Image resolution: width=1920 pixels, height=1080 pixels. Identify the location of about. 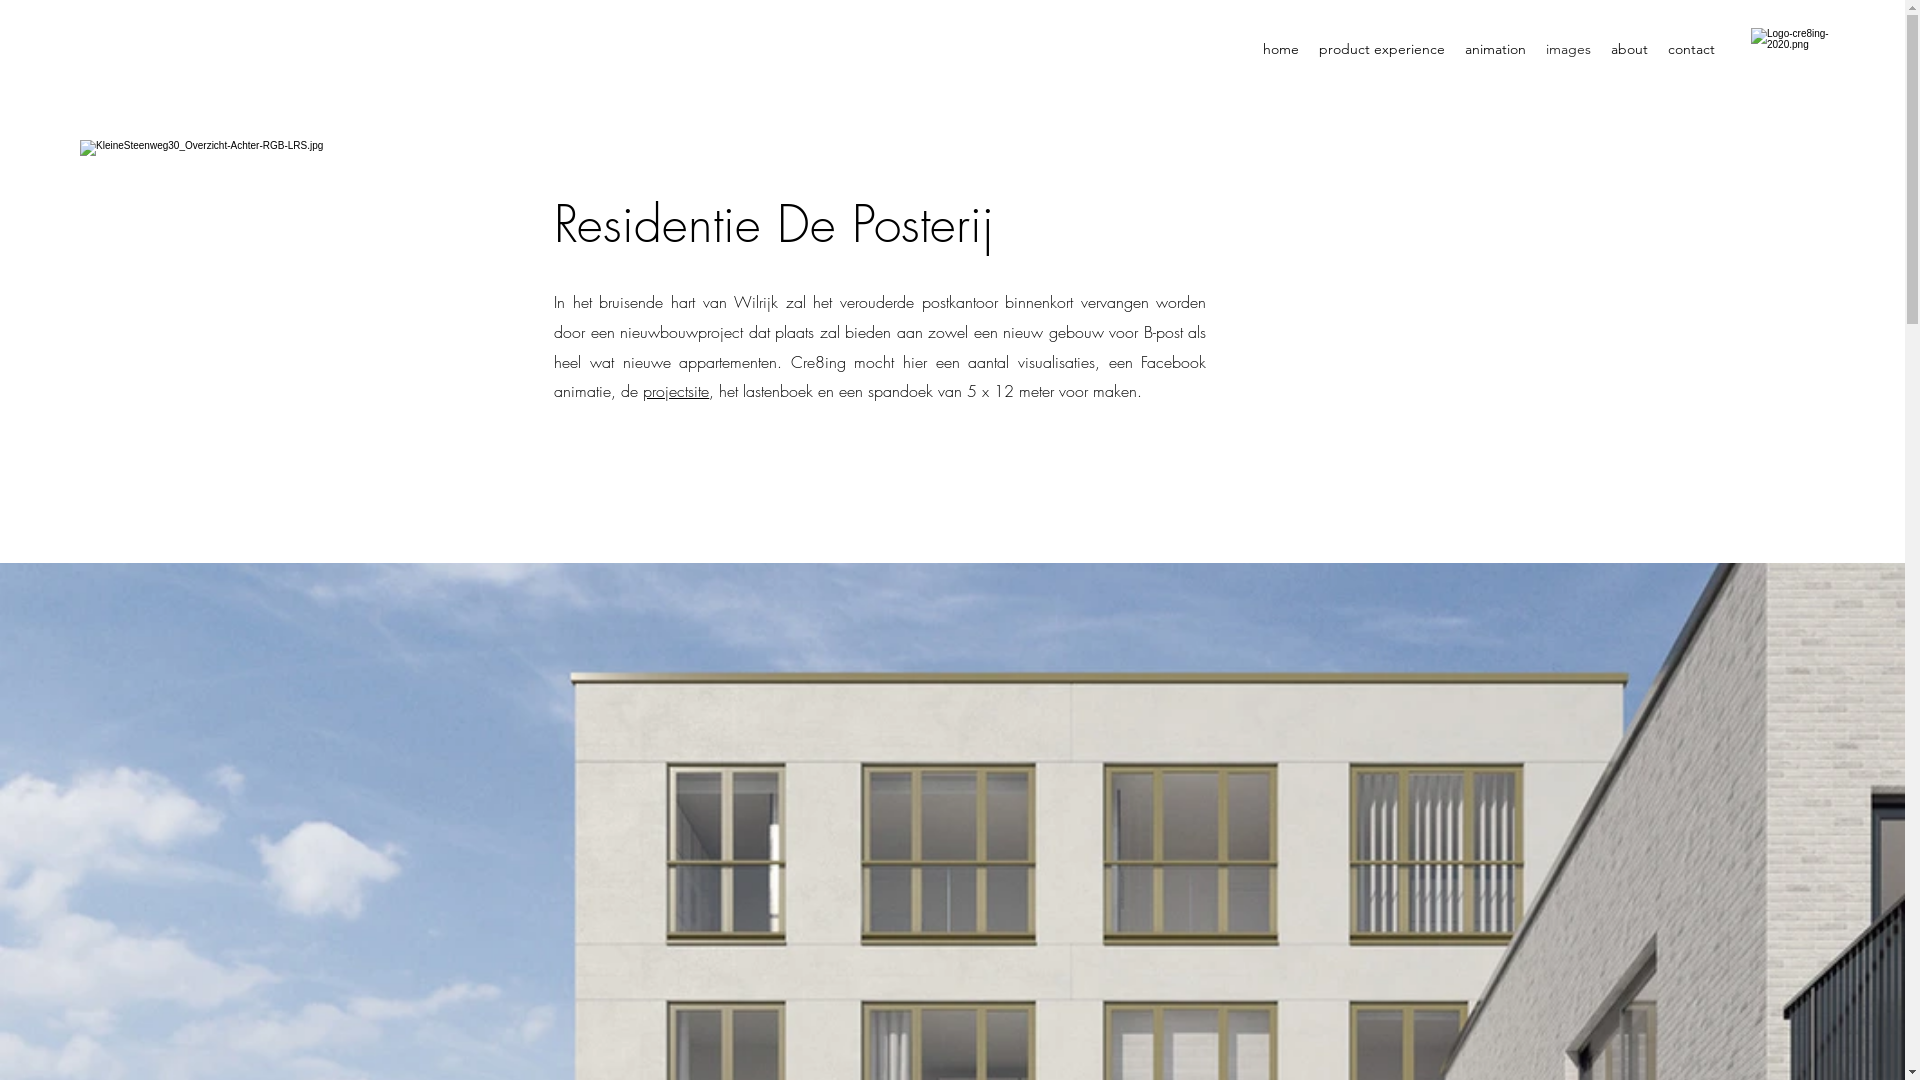
(1630, 49).